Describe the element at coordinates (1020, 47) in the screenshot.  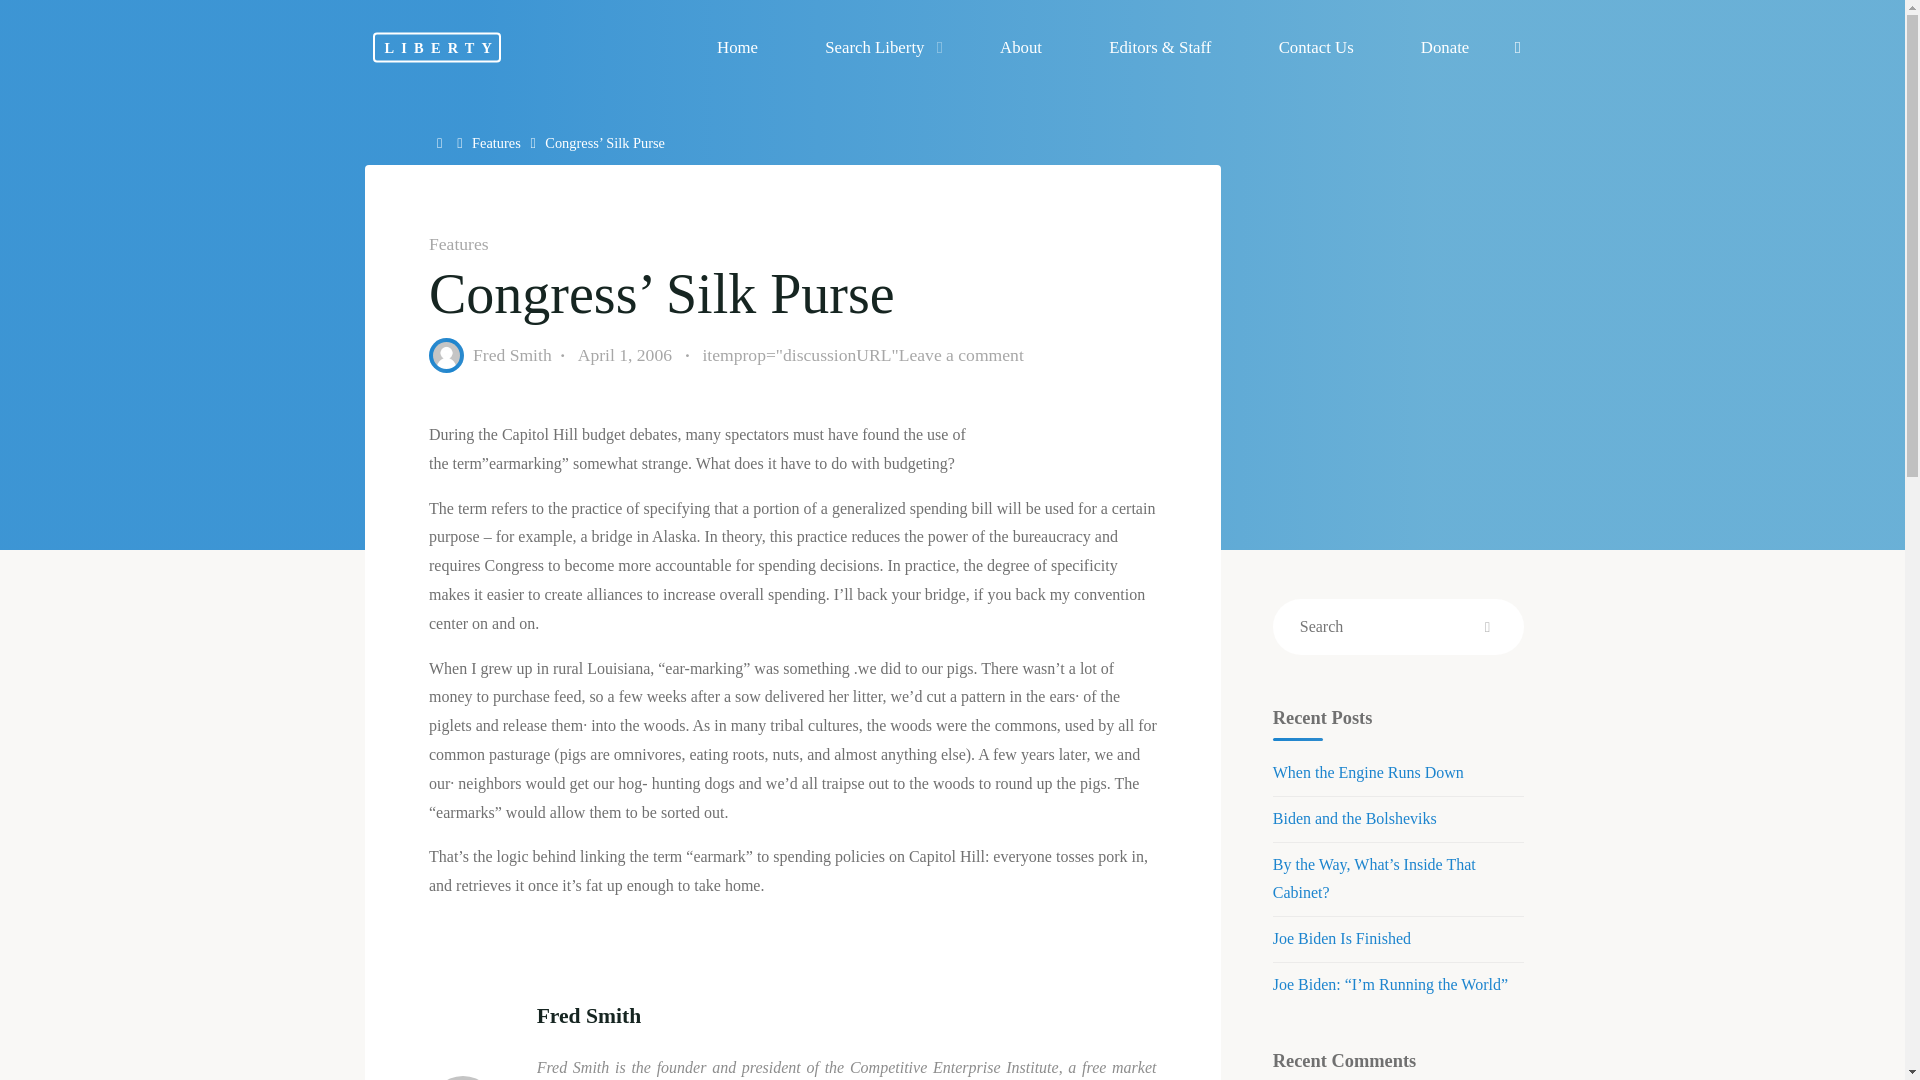
I see `About` at that location.